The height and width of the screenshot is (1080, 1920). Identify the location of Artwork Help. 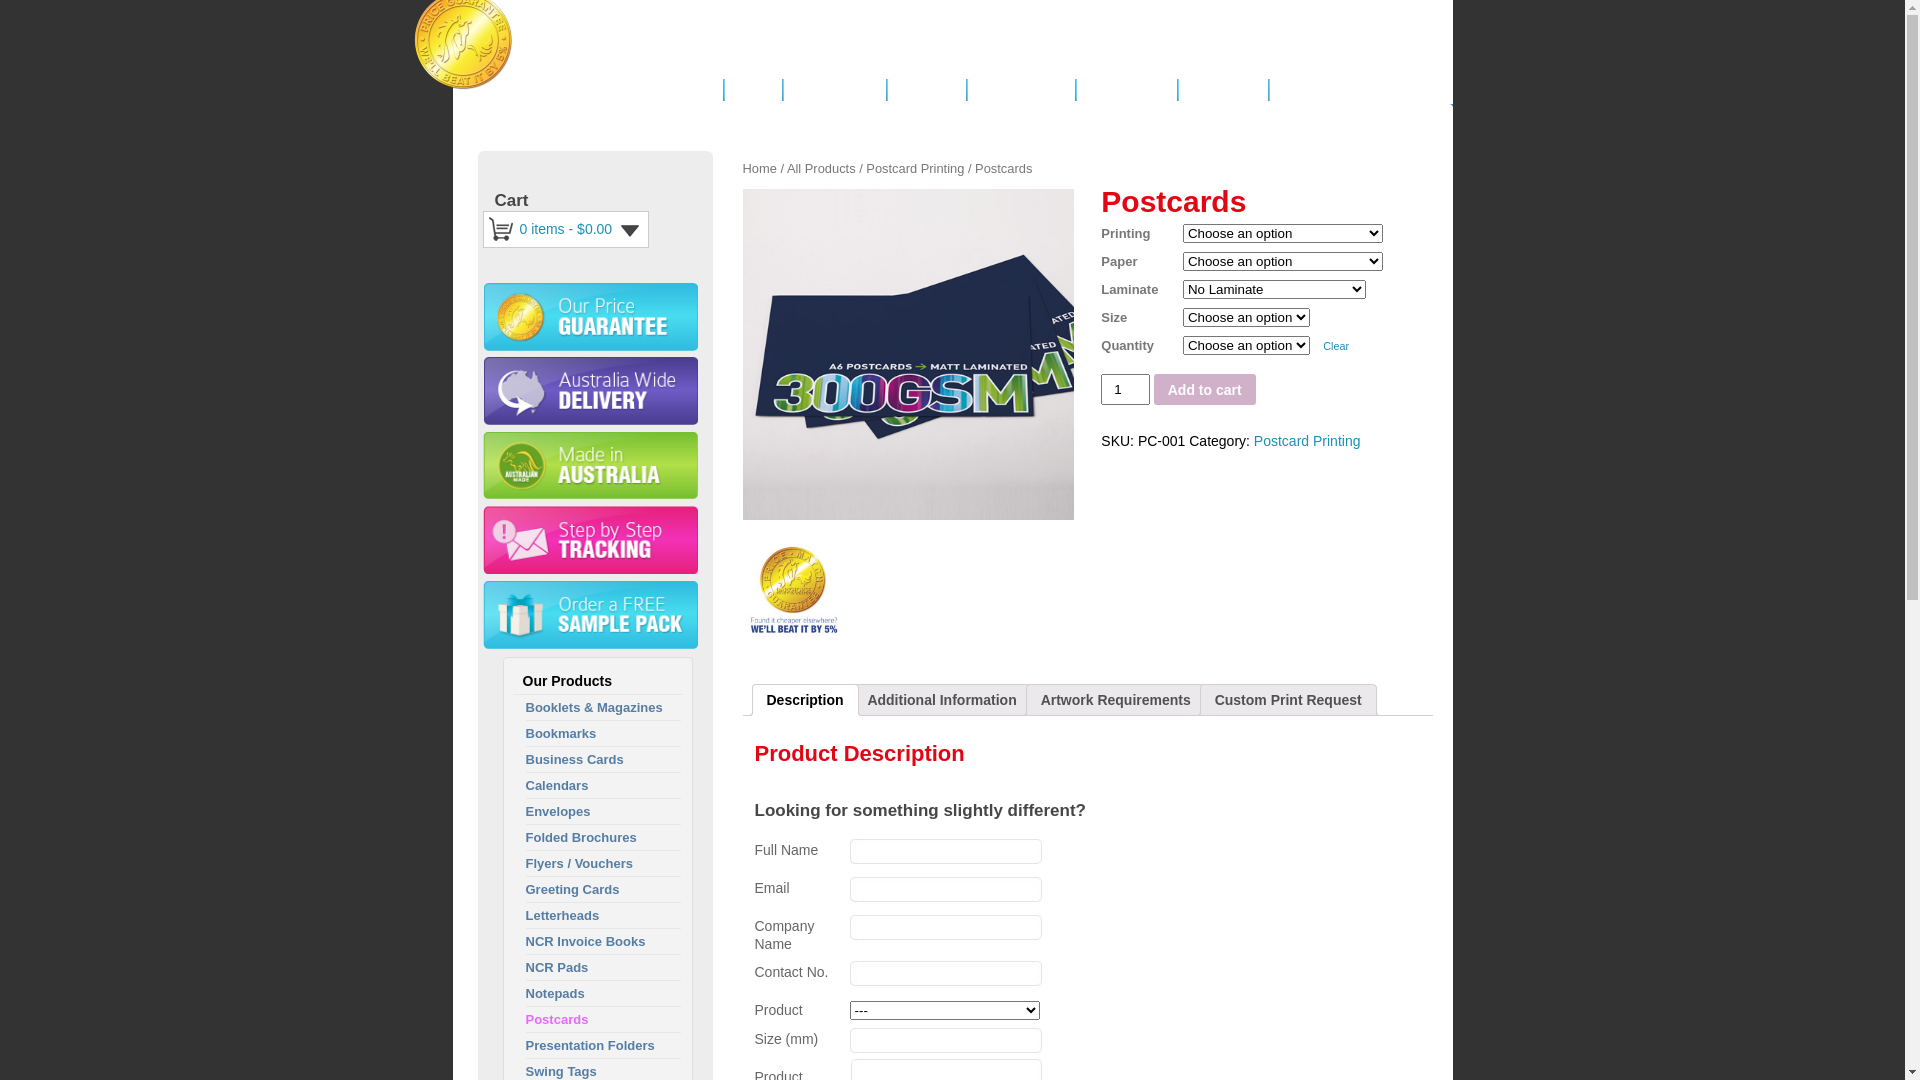
(1126, 90).